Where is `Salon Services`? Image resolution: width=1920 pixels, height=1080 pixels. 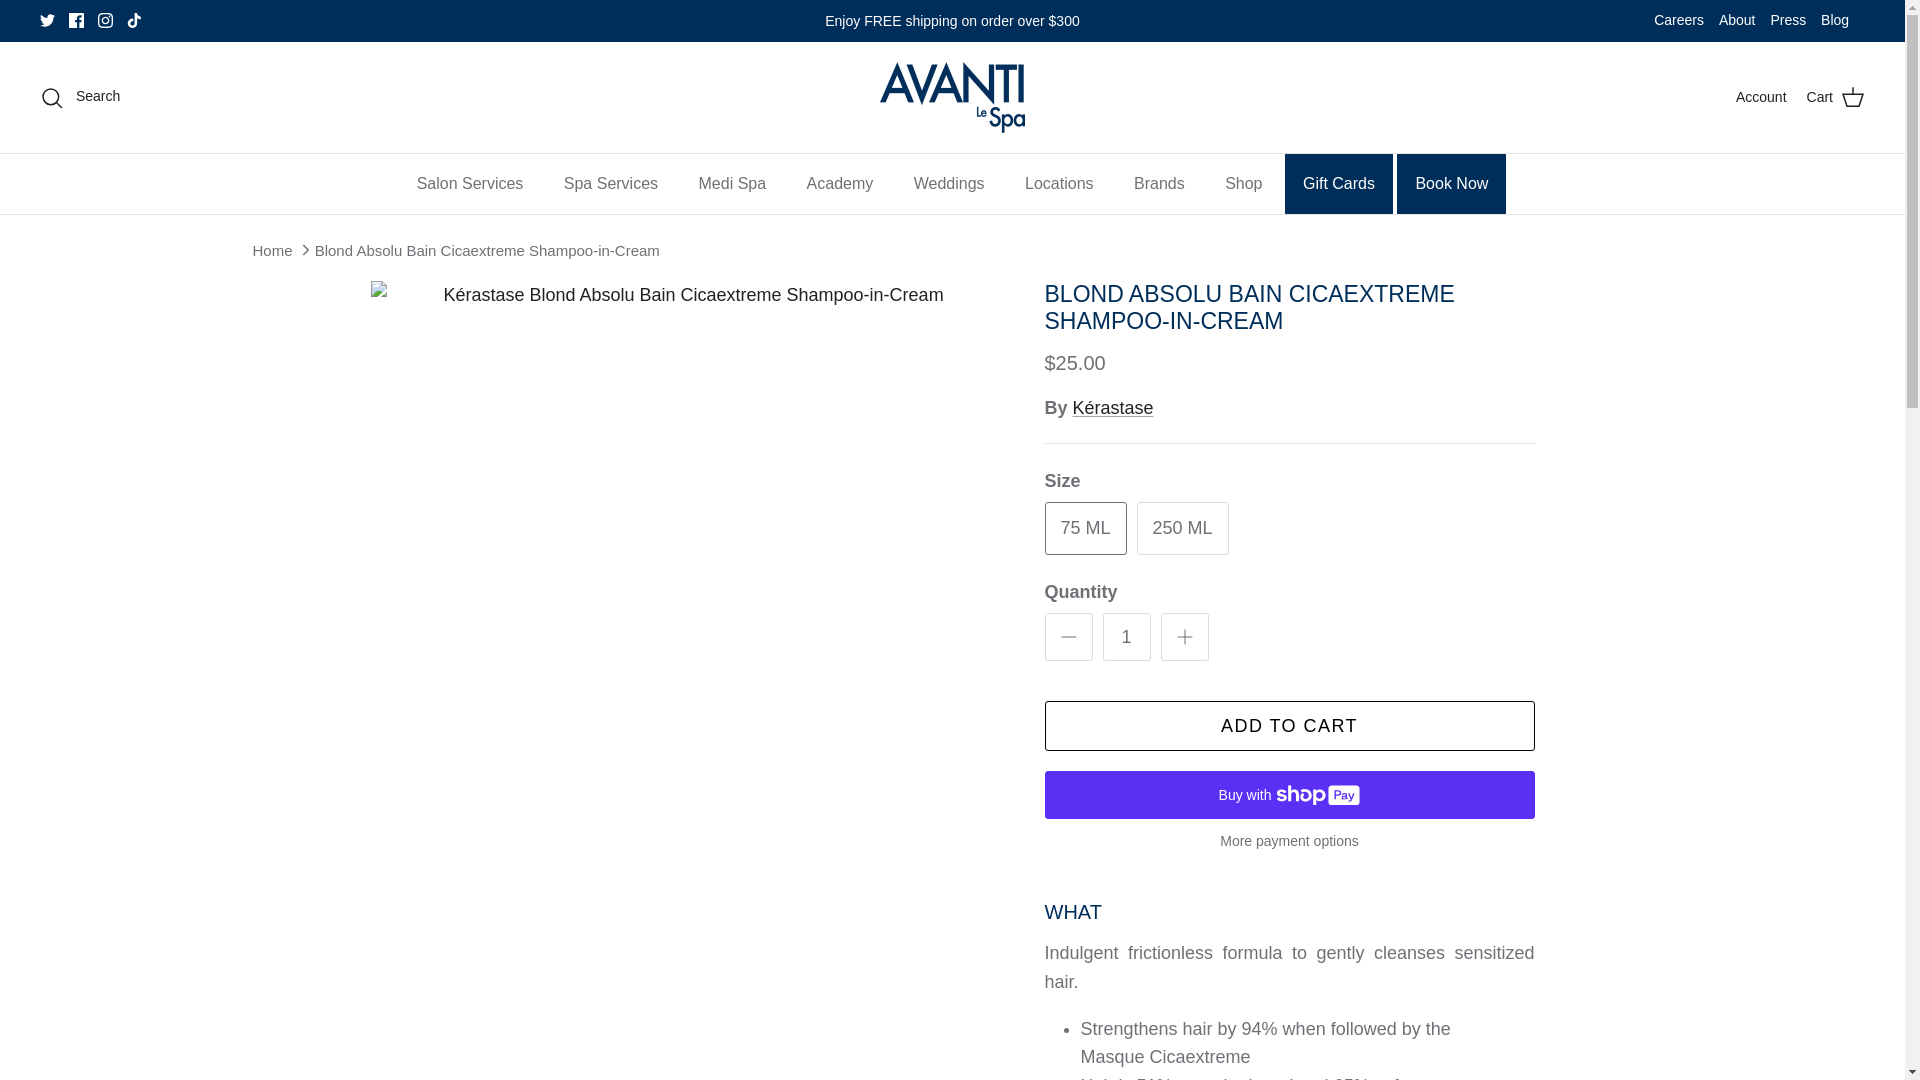
Salon Services is located at coordinates (470, 184).